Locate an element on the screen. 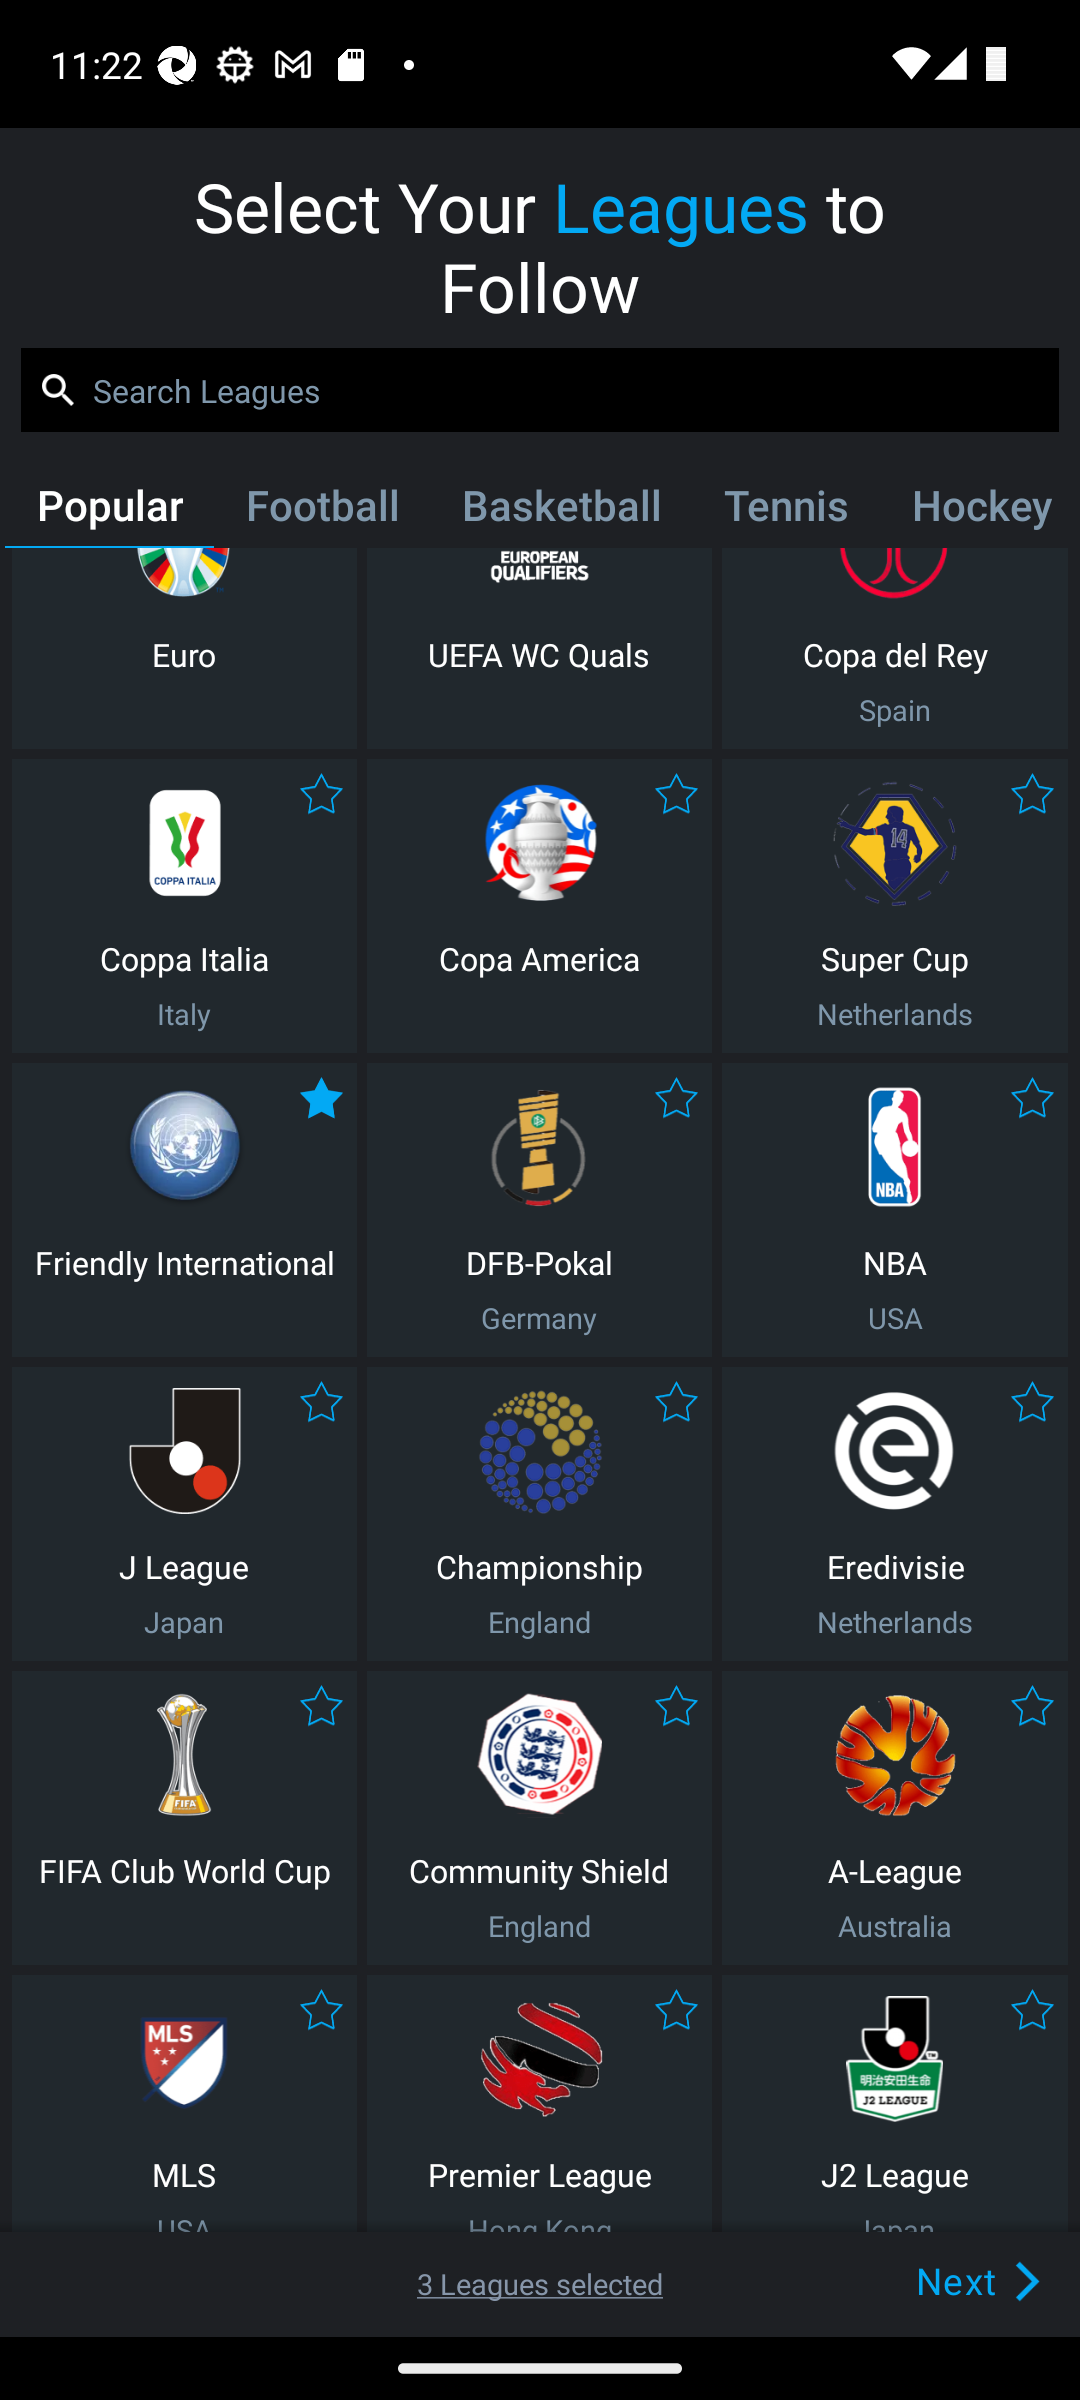 The width and height of the screenshot is (1080, 2400). Eredivisie Netherlands is located at coordinates (895, 1514).